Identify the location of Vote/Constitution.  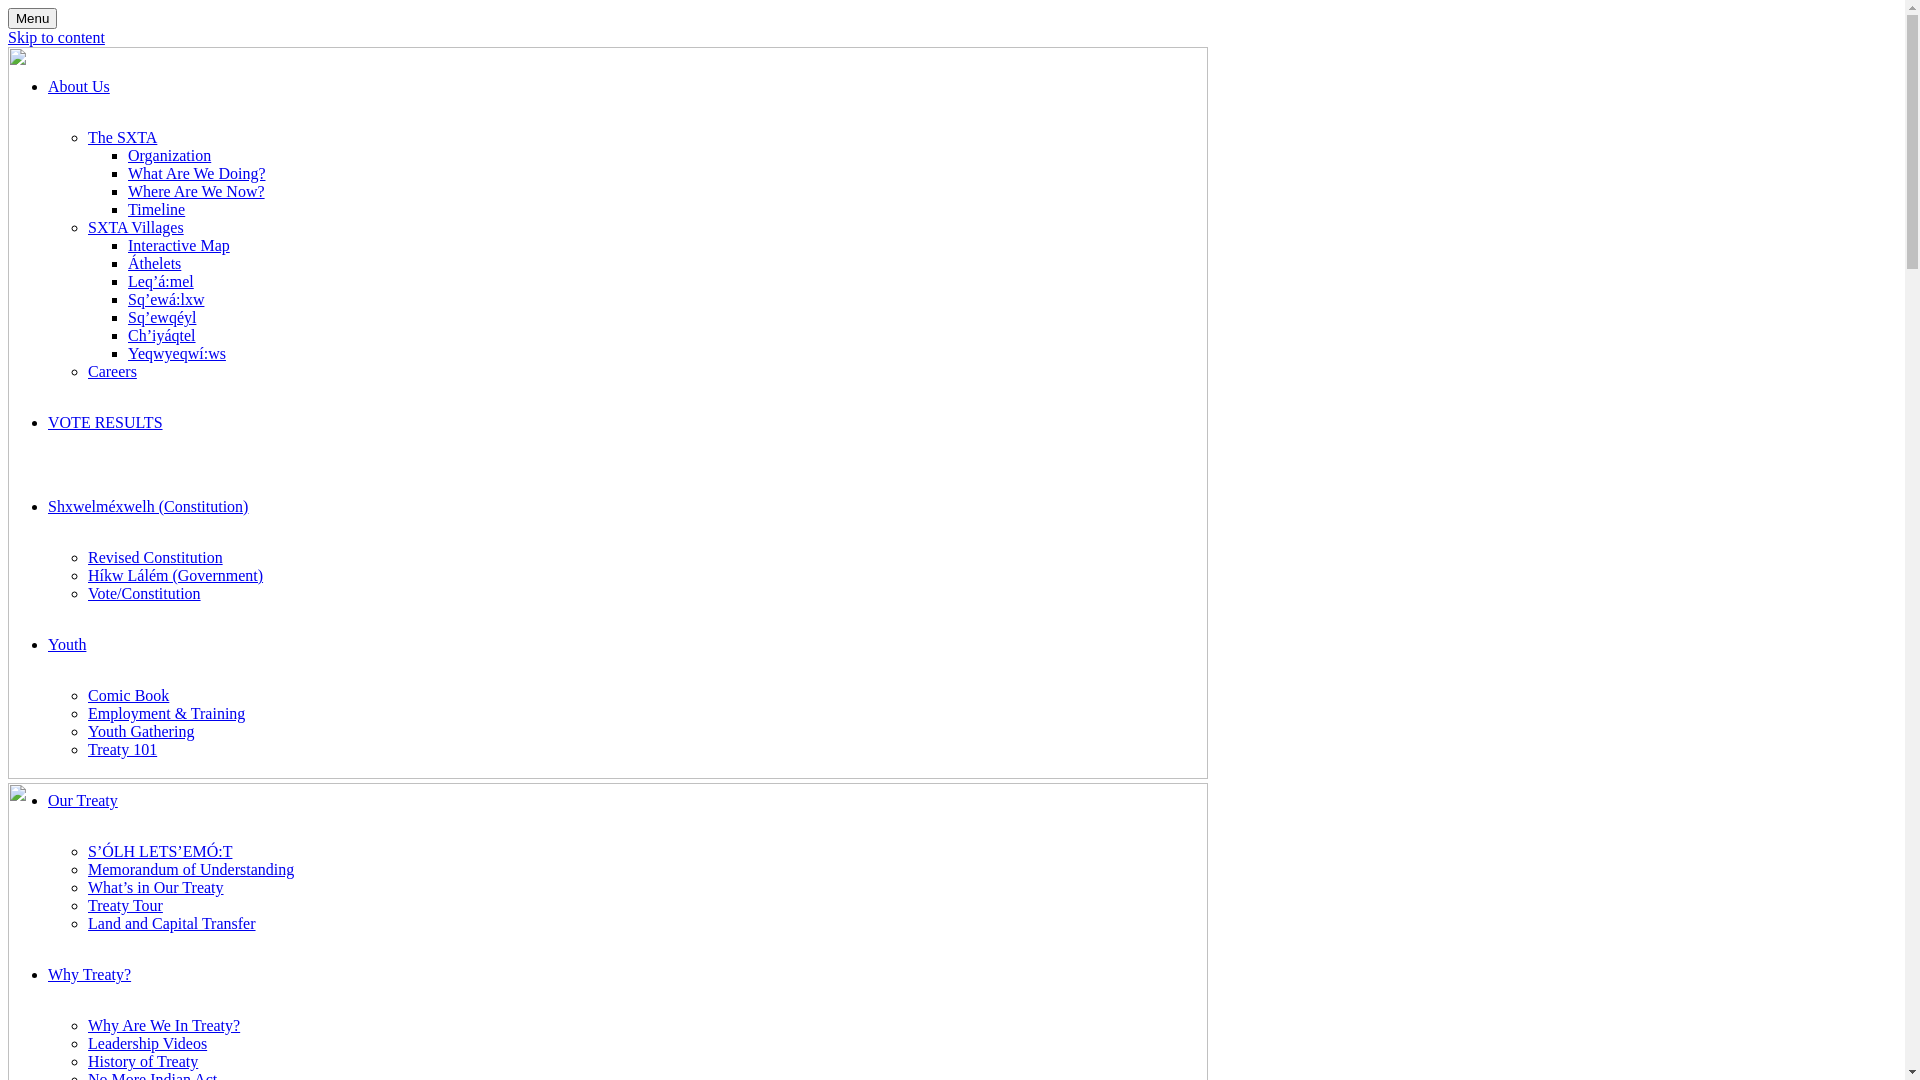
(144, 594).